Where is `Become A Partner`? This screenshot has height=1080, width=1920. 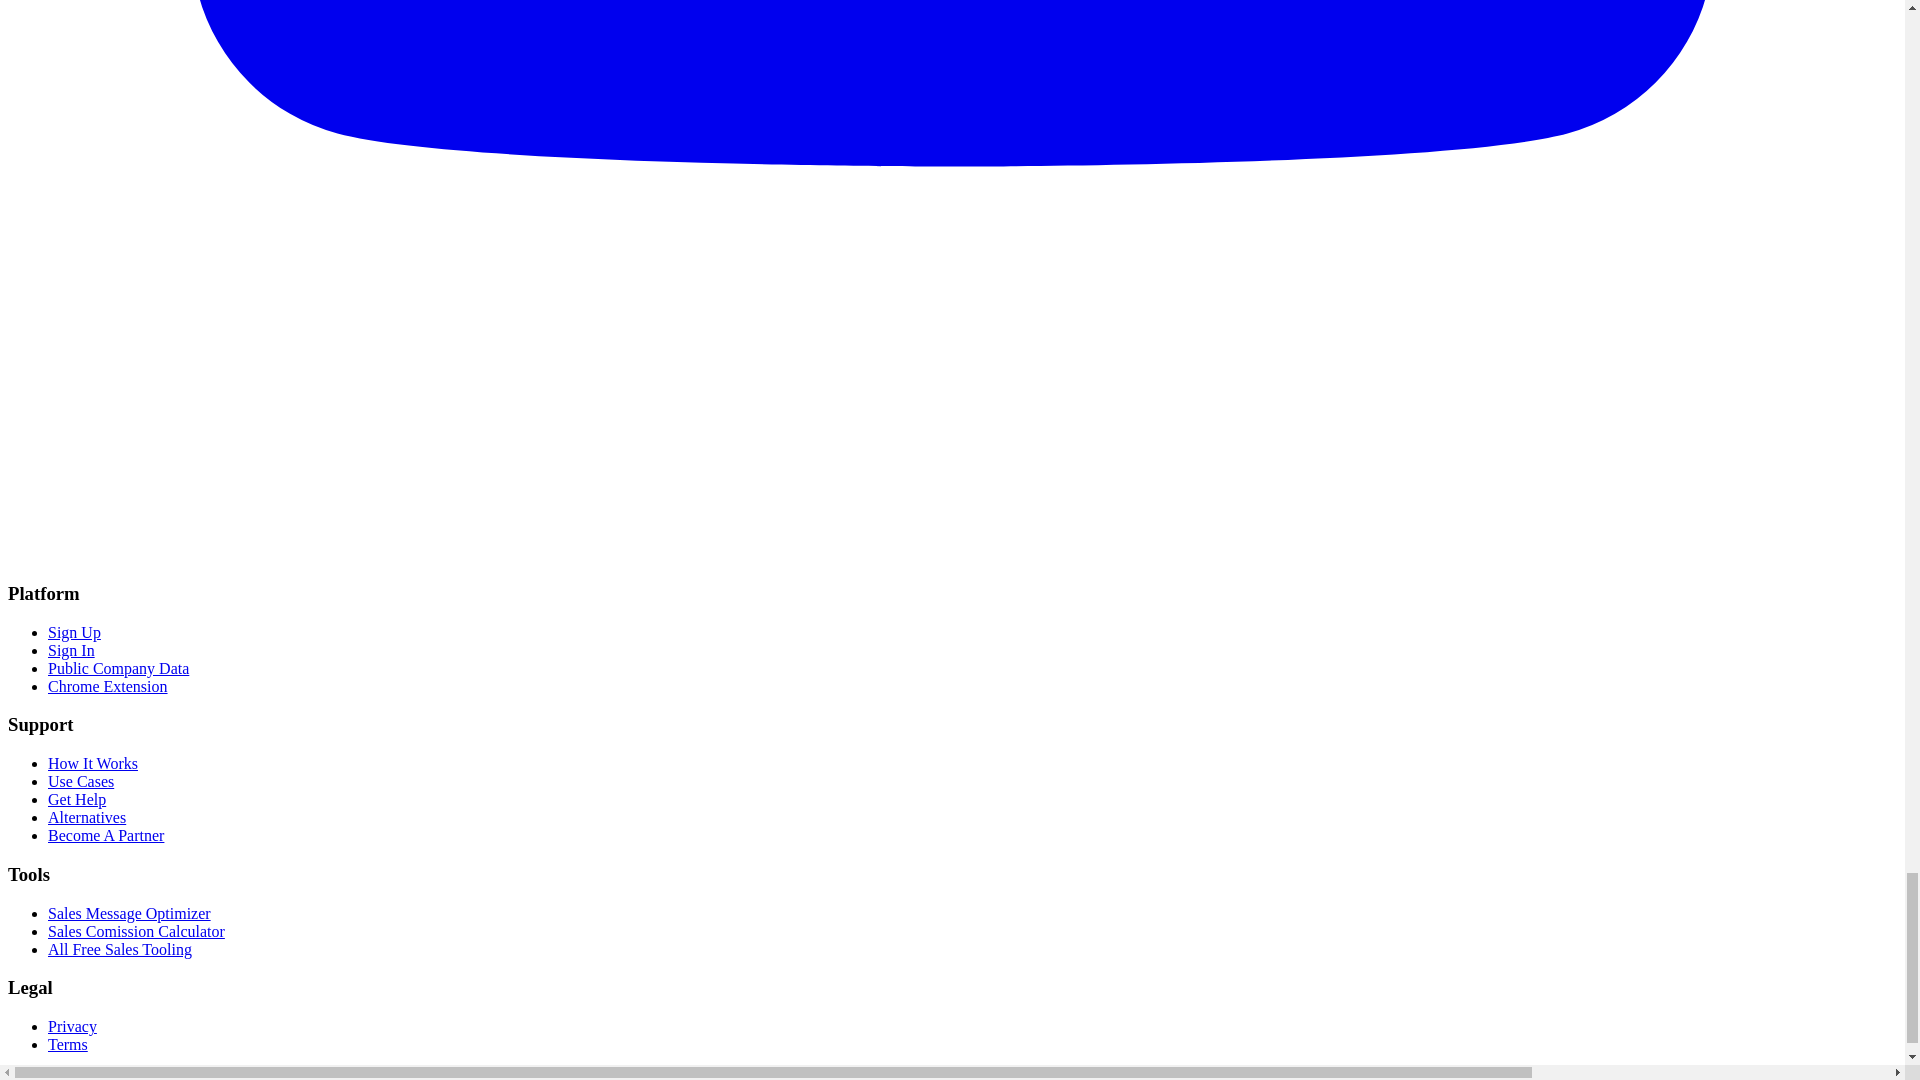 Become A Partner is located at coordinates (106, 835).